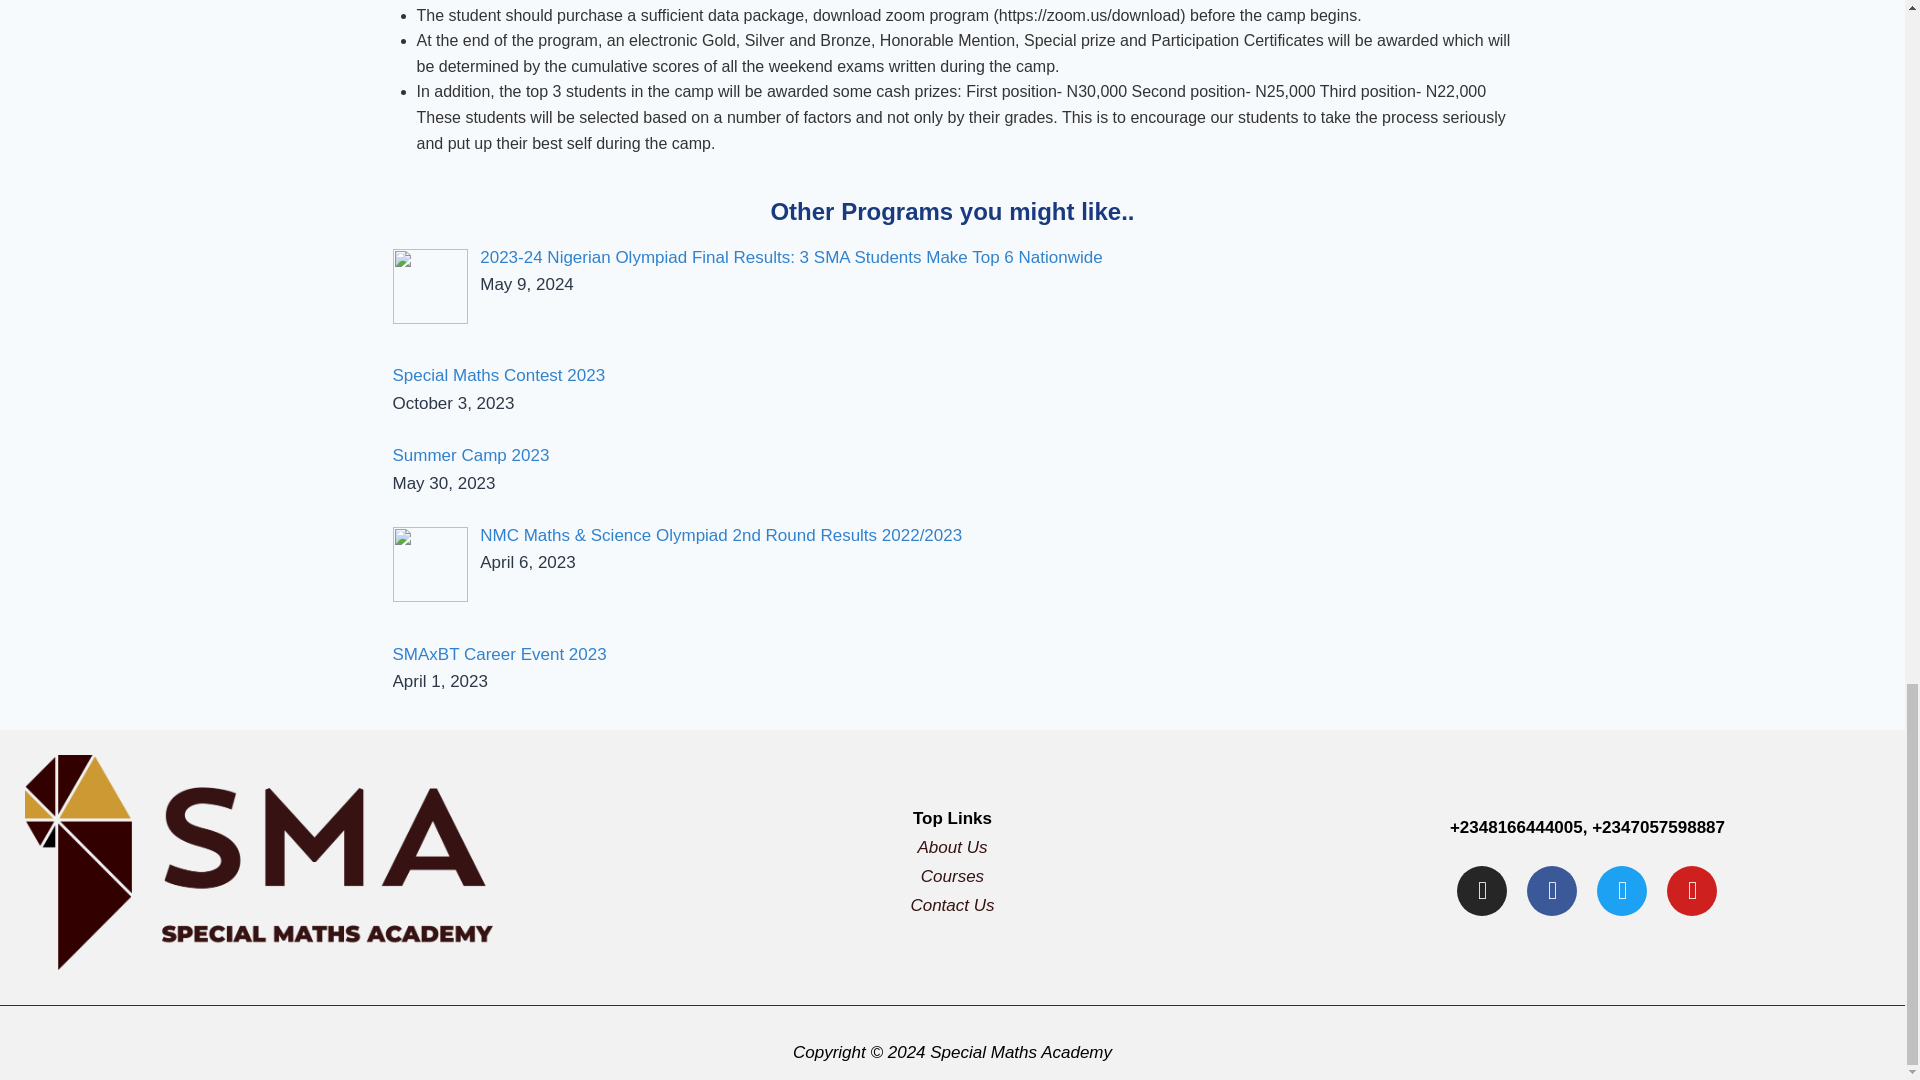  I want to click on Courses, so click(952, 876).